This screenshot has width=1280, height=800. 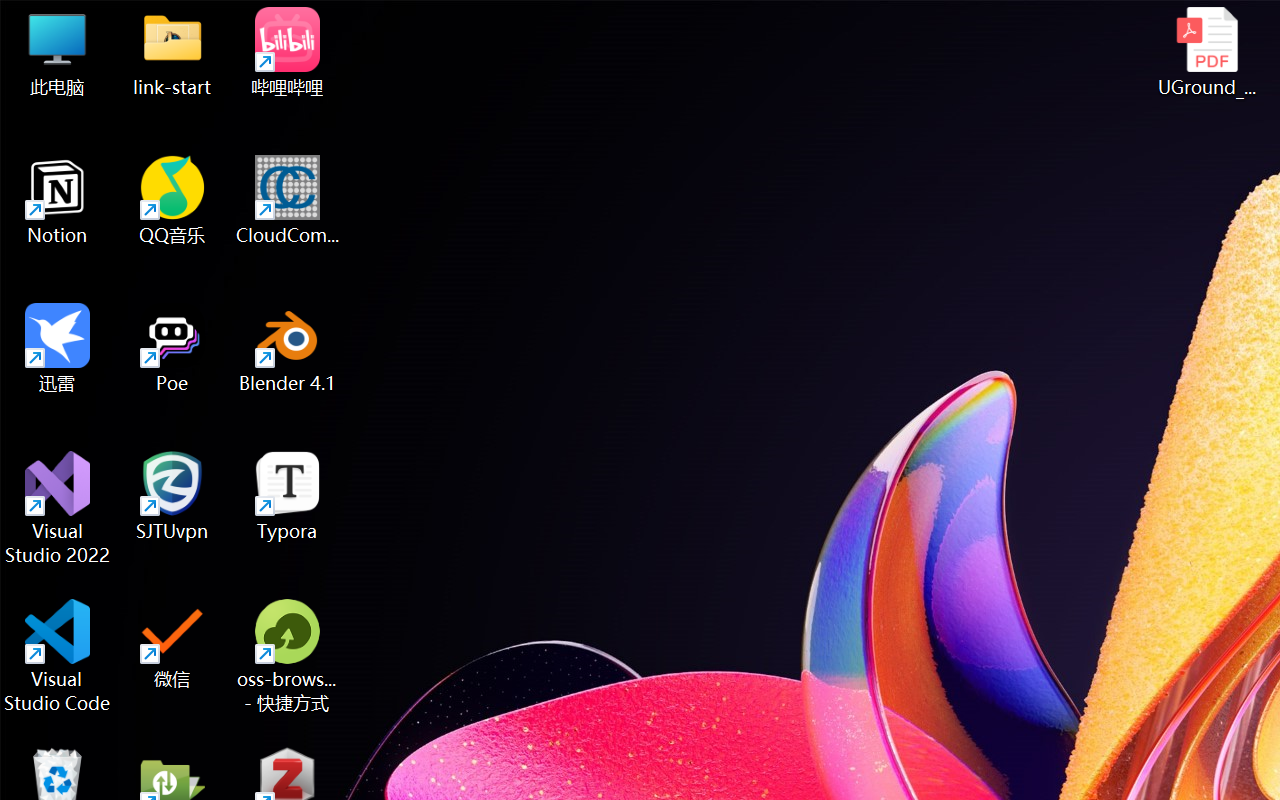 What do you see at coordinates (1206, 52) in the screenshot?
I see `UGround_paper.pdf` at bounding box center [1206, 52].